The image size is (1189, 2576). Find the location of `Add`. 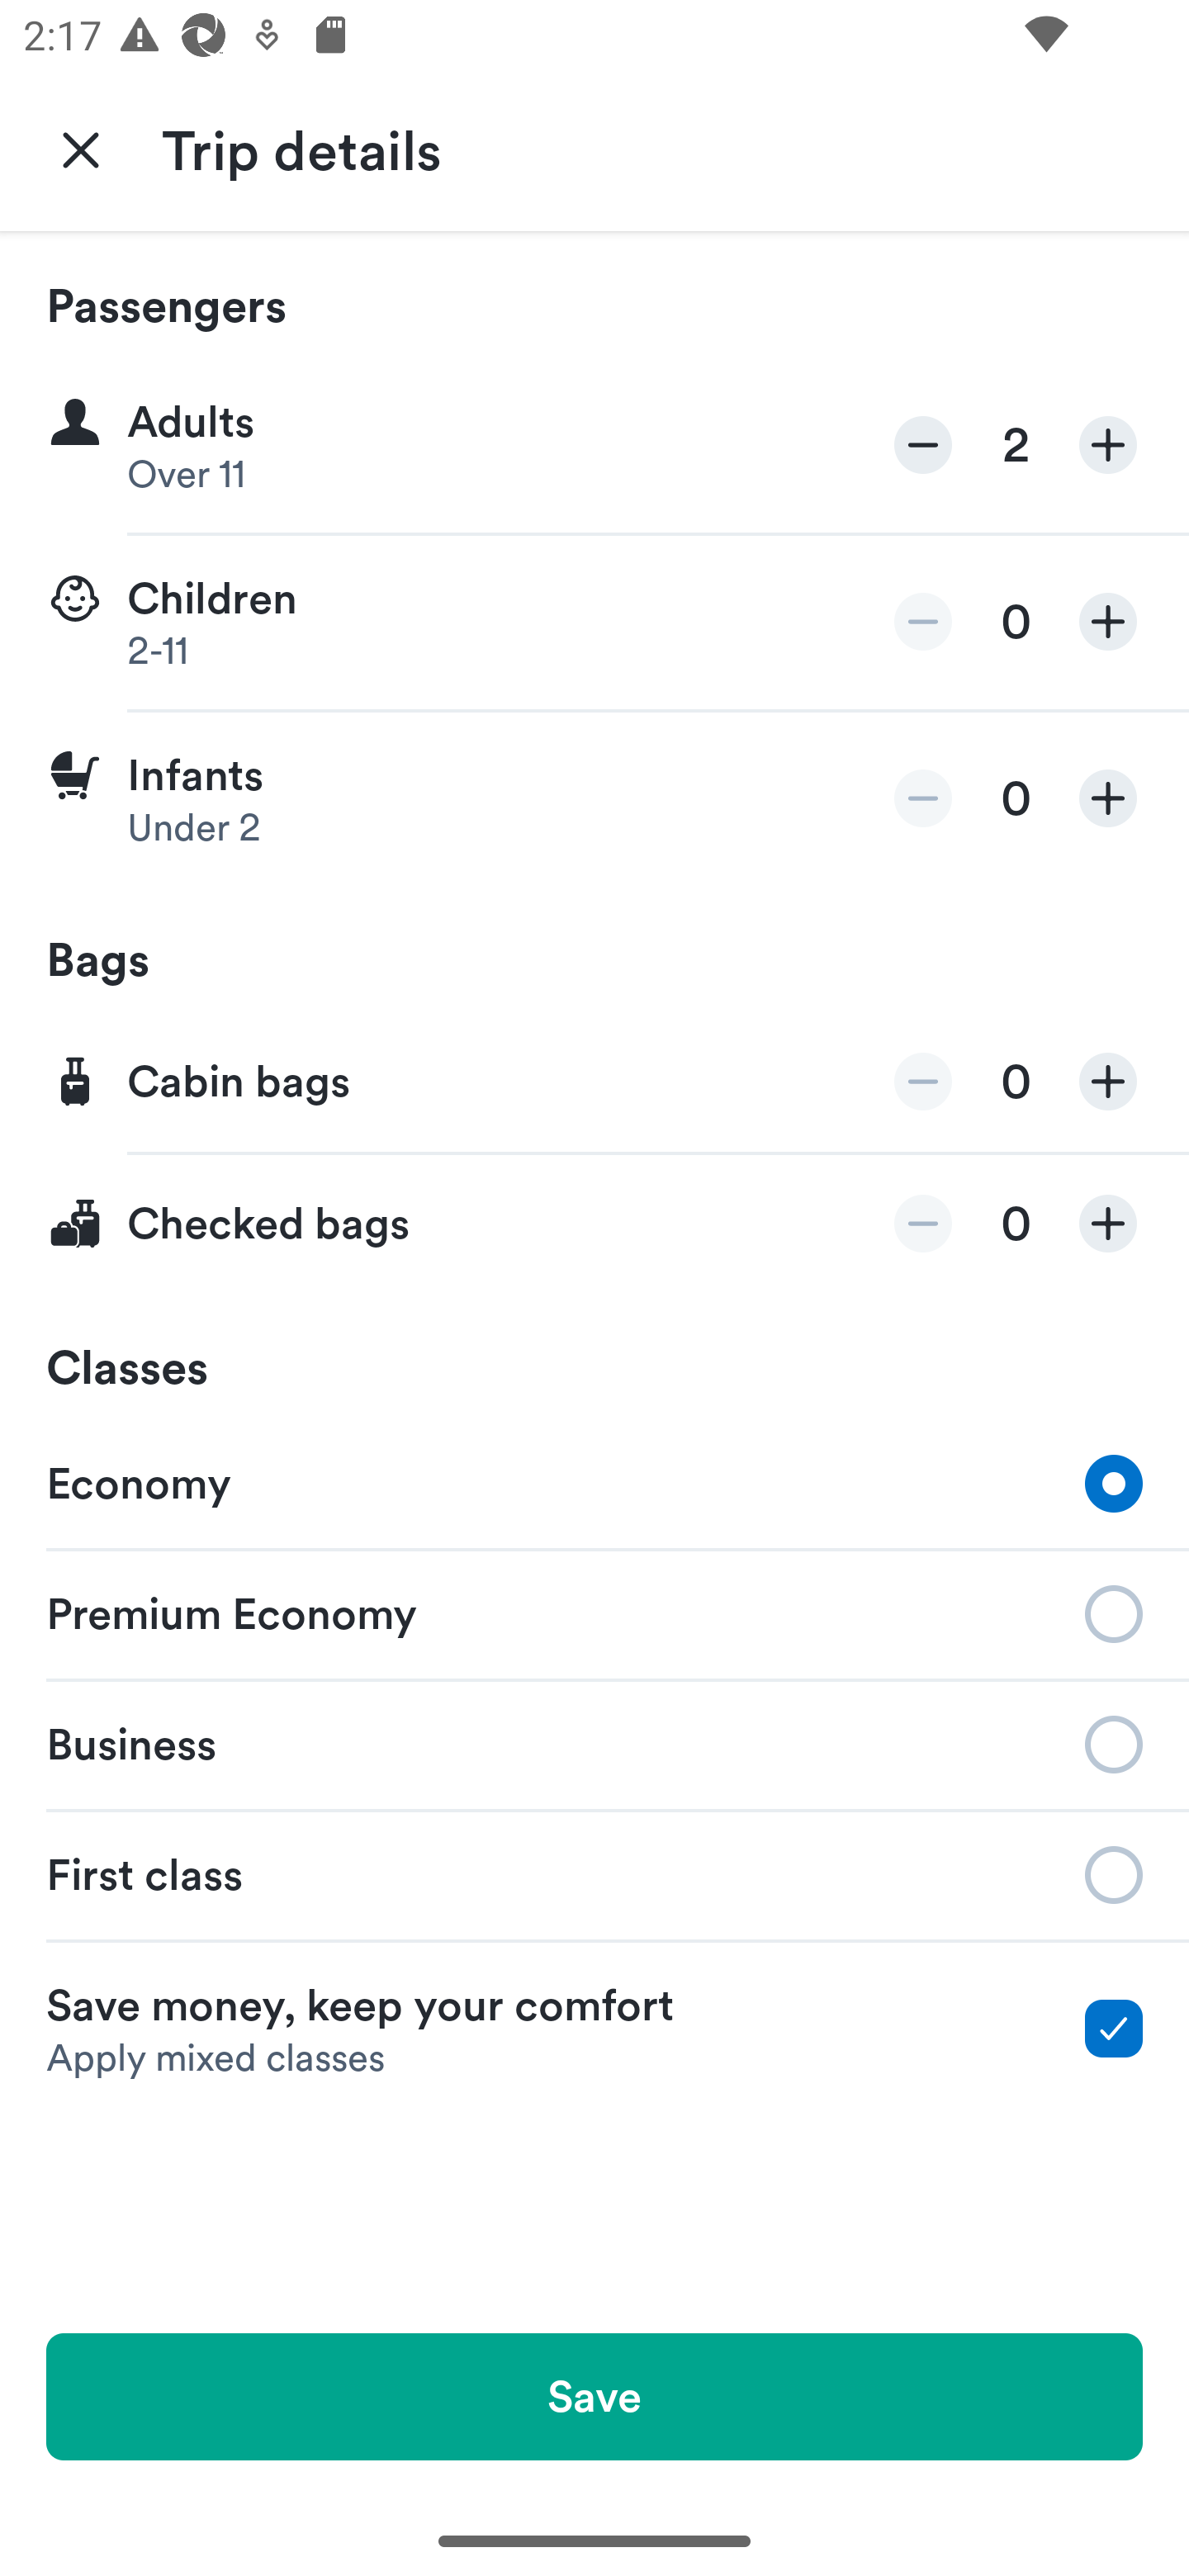

Add is located at coordinates (1108, 446).